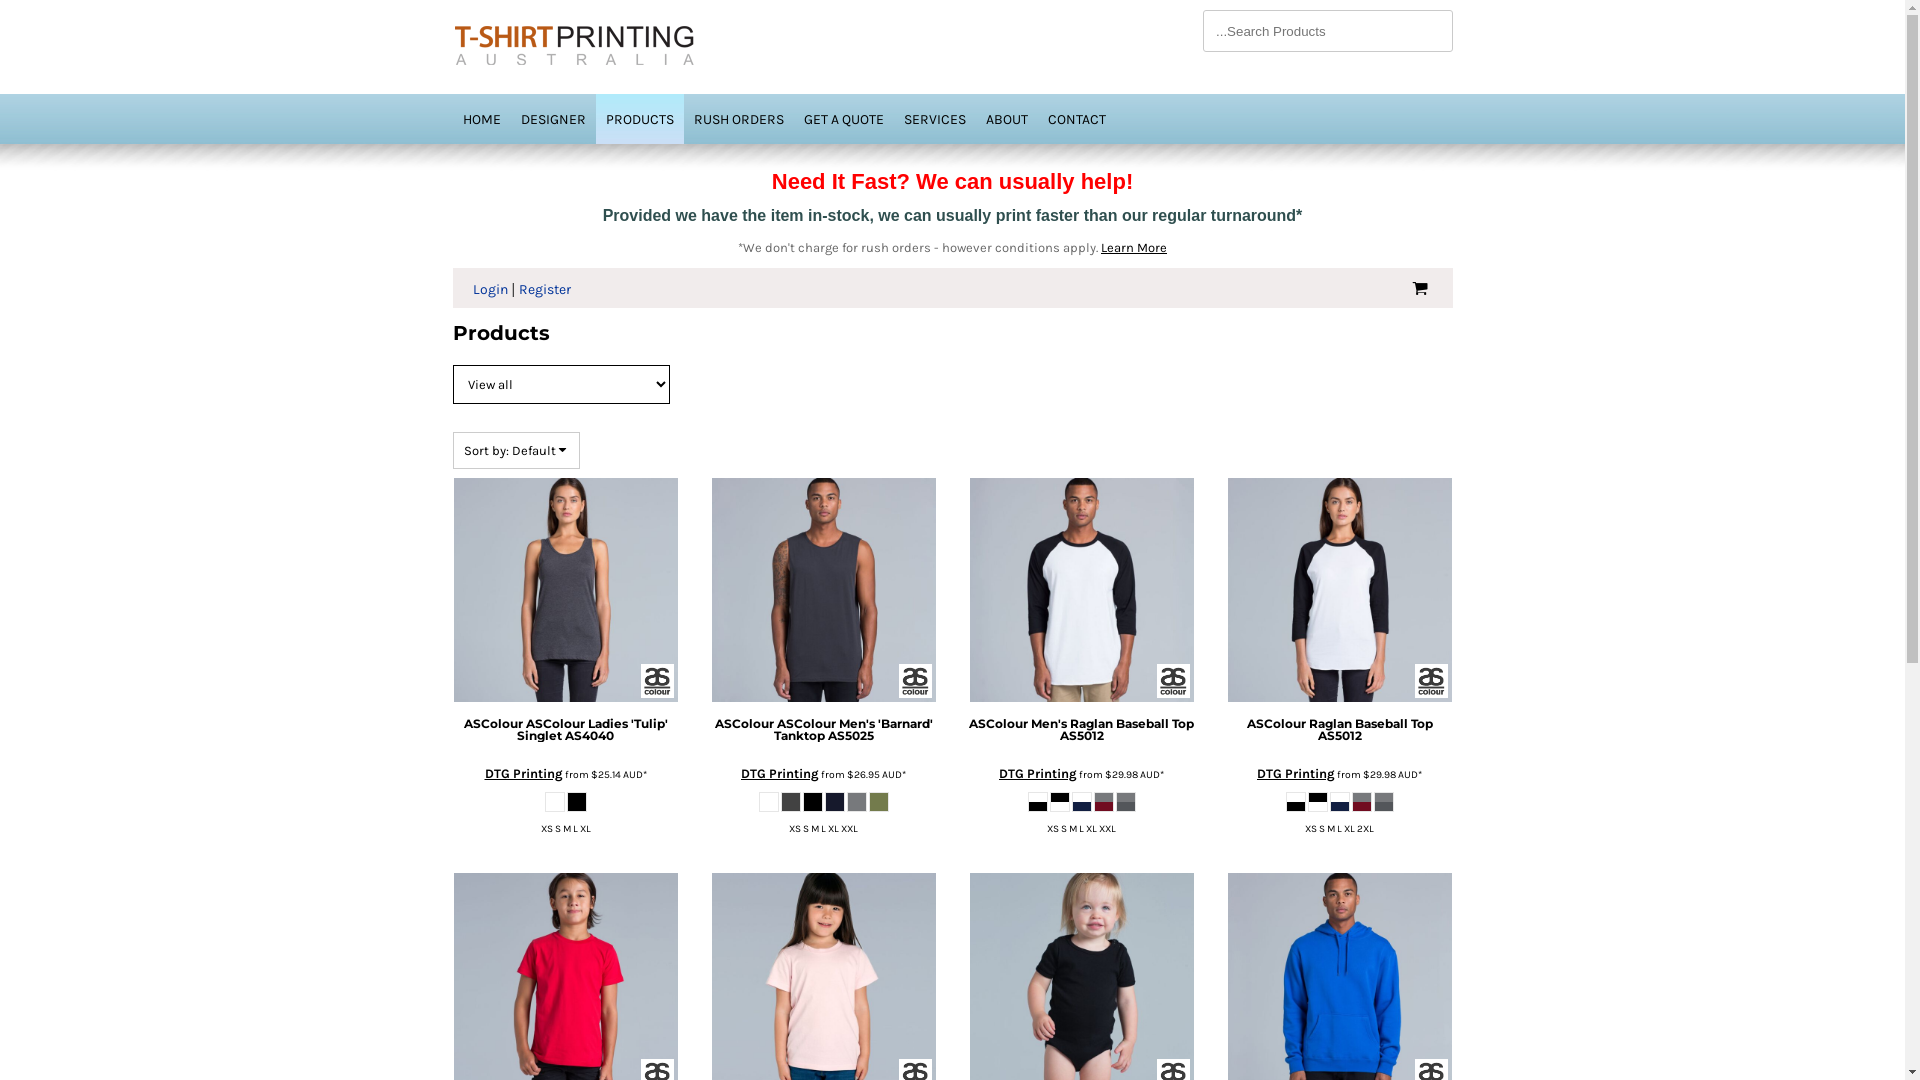  Describe the element at coordinates (1077, 118) in the screenshot. I see `CONTACT` at that location.